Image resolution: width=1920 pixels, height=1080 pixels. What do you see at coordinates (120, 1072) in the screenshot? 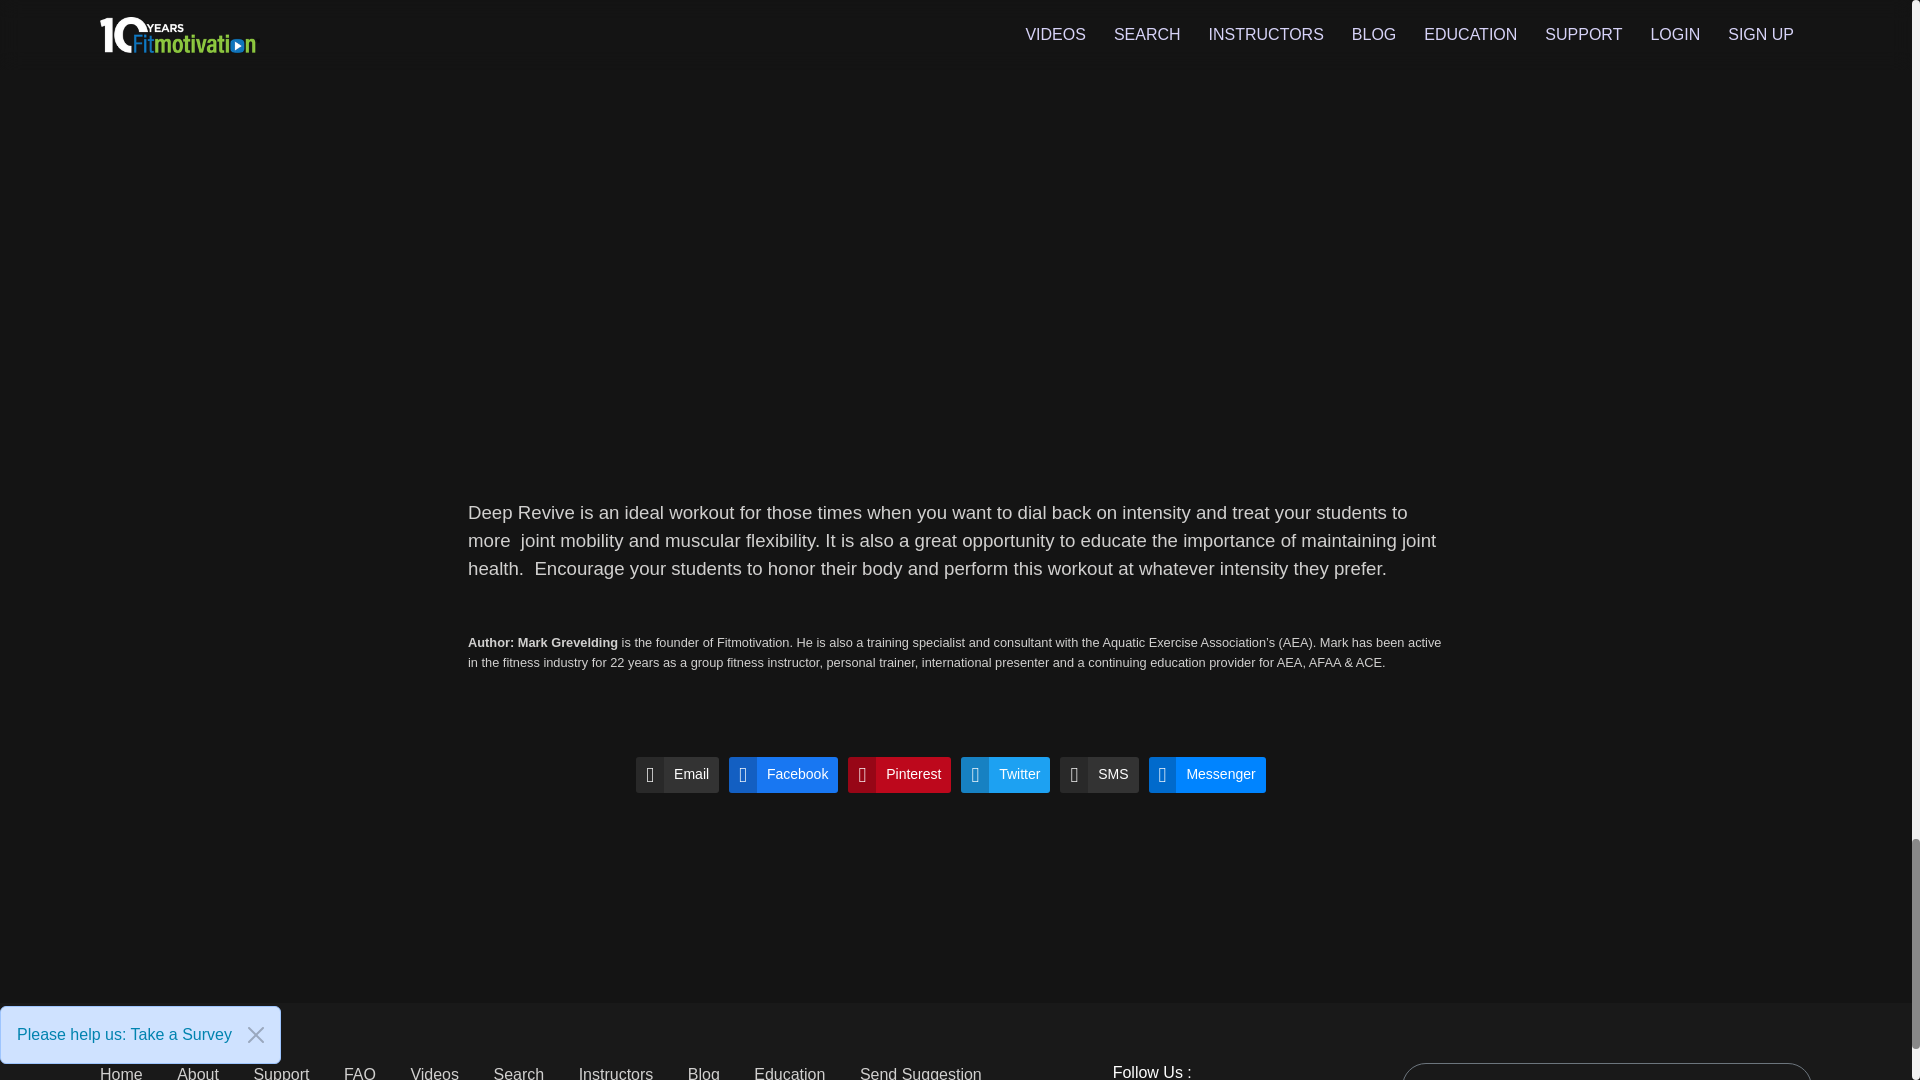
I see `Home` at bounding box center [120, 1072].